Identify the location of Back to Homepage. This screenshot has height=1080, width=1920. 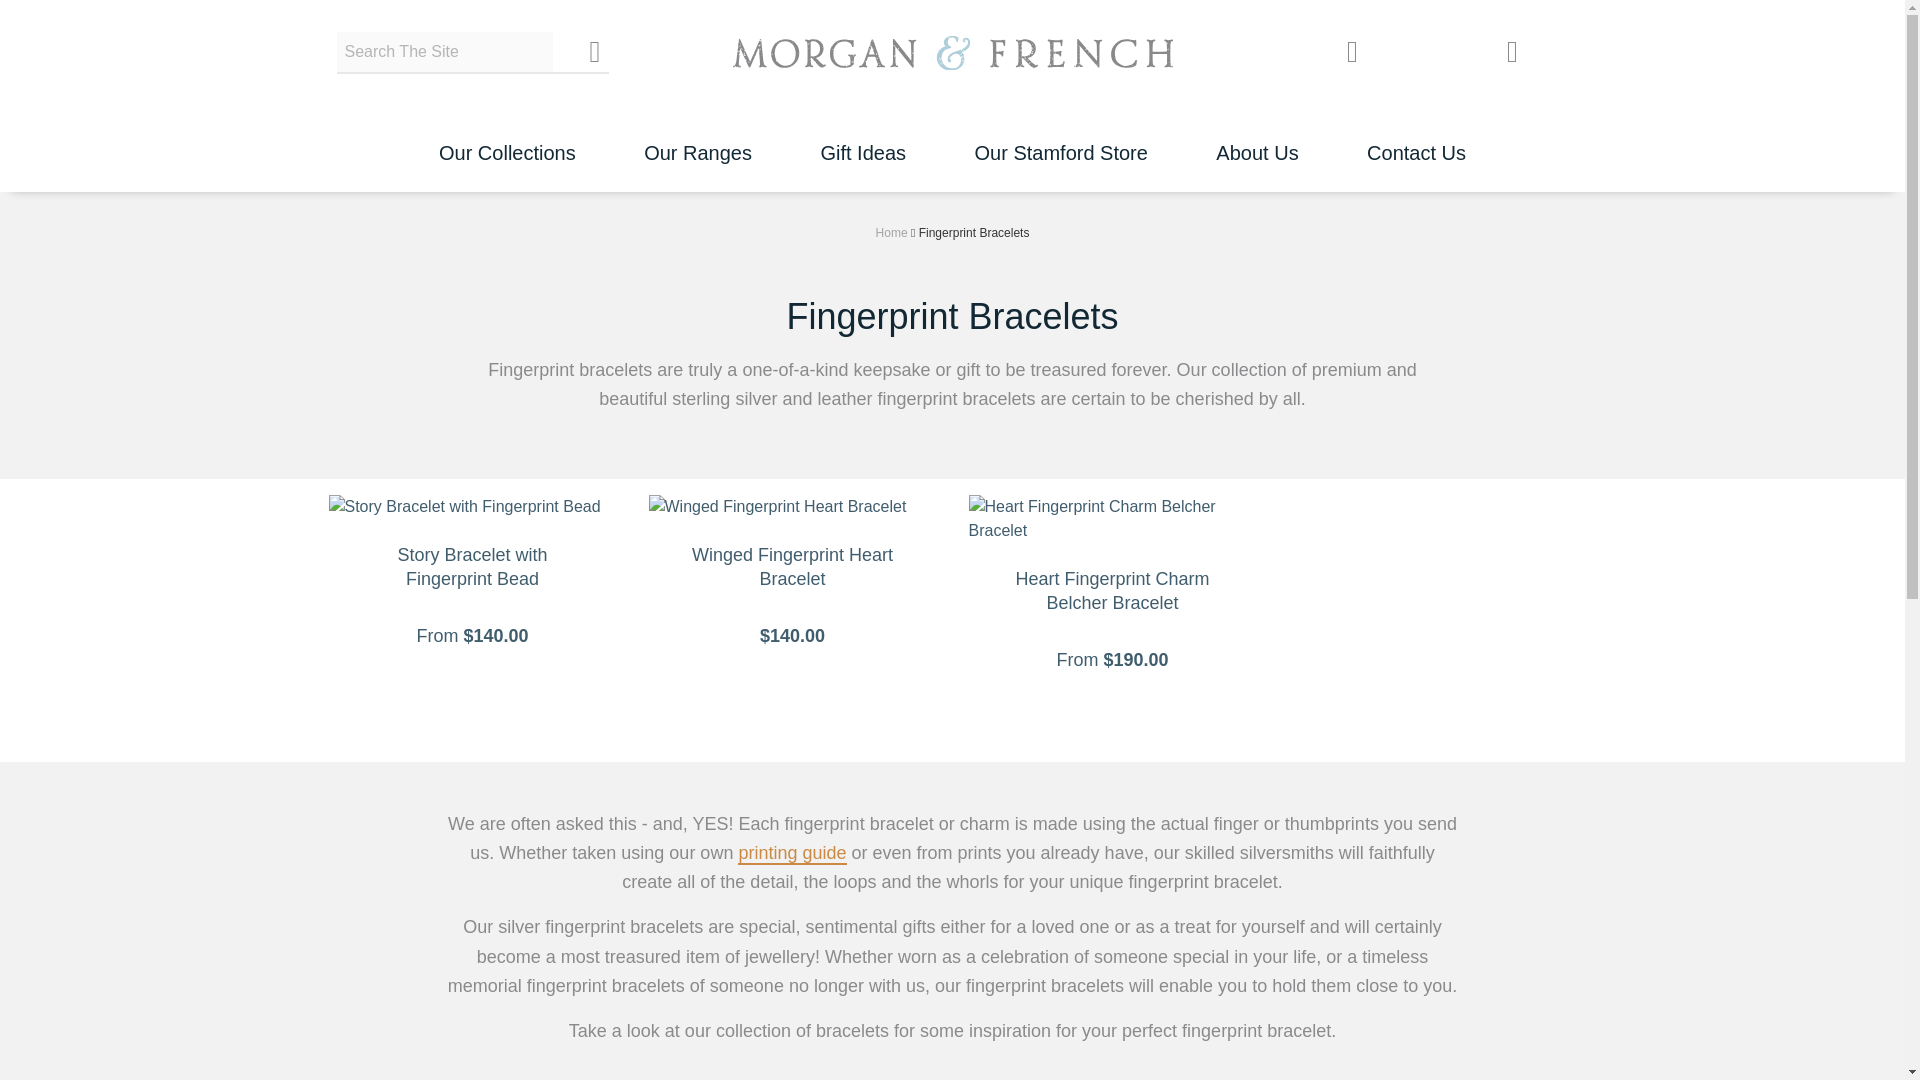
(951, 53).